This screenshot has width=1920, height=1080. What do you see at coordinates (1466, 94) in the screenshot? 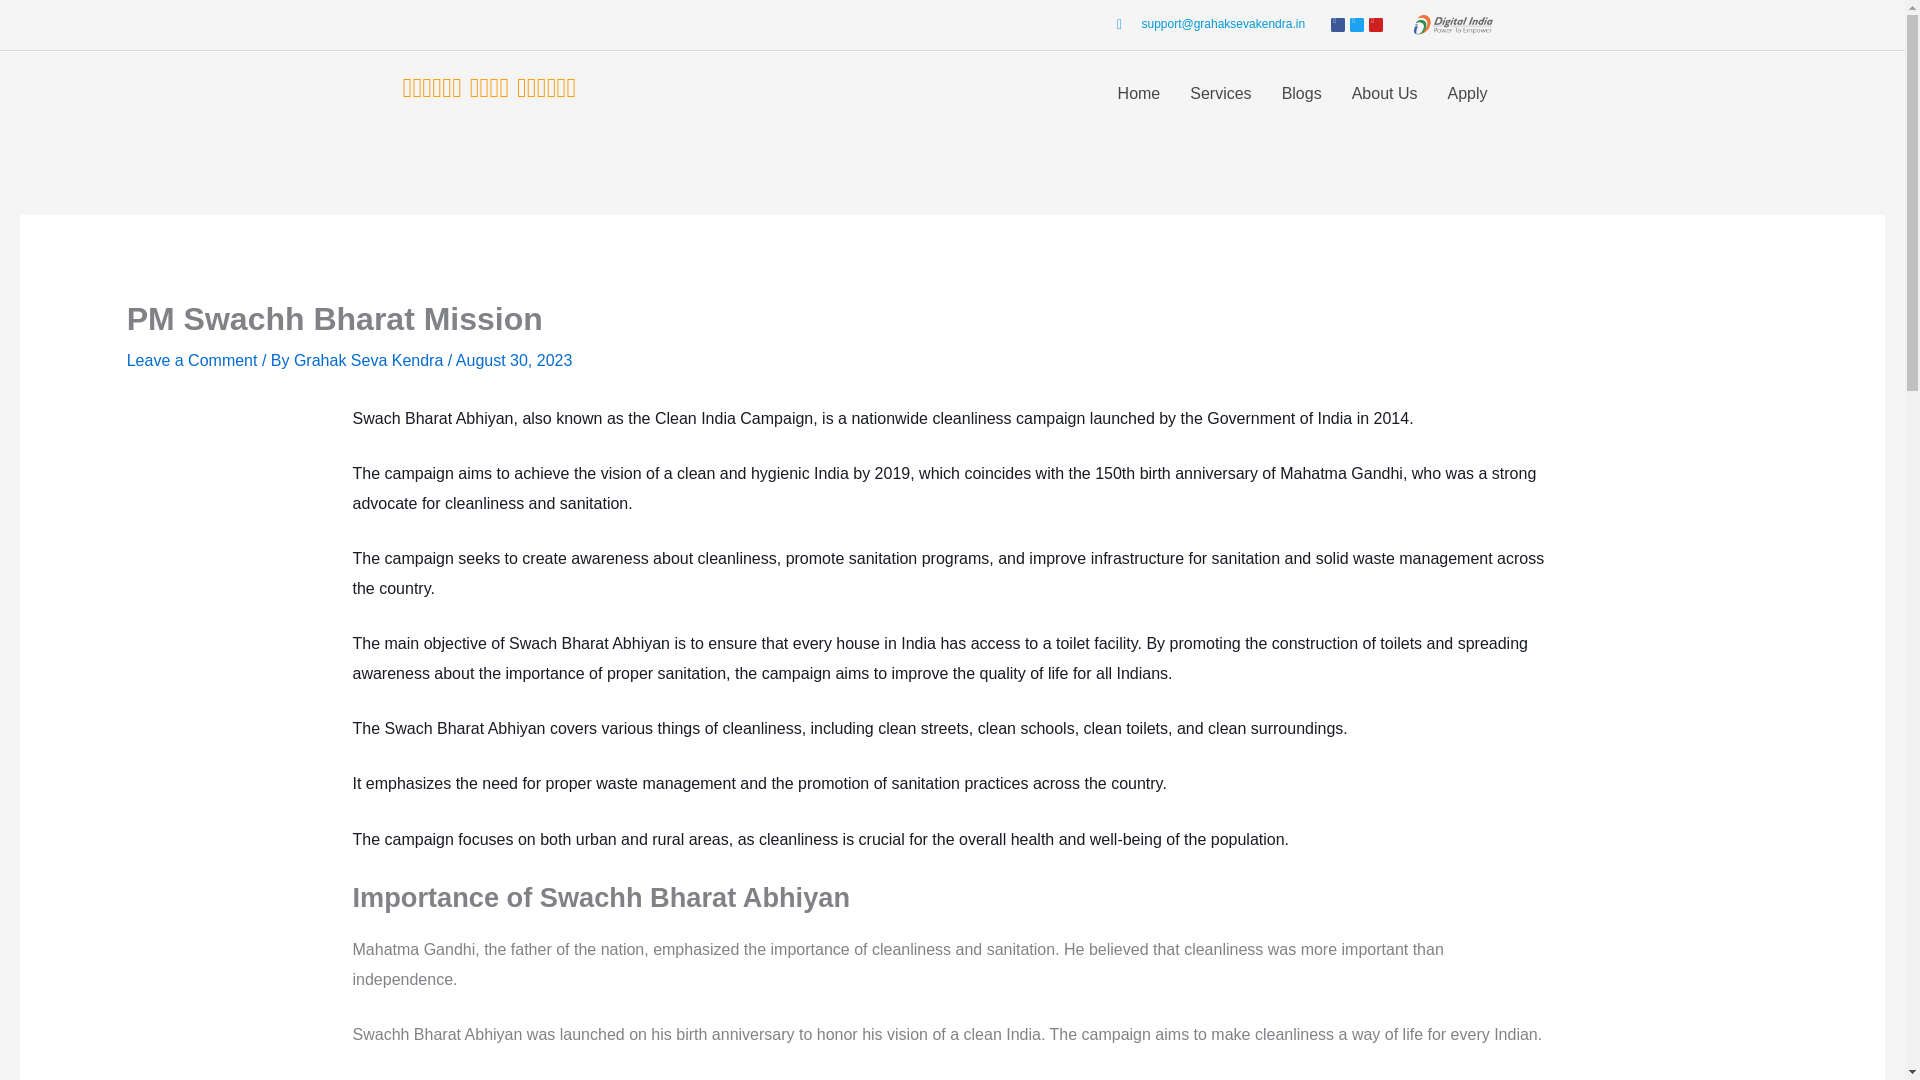
I see `Apply` at bounding box center [1466, 94].